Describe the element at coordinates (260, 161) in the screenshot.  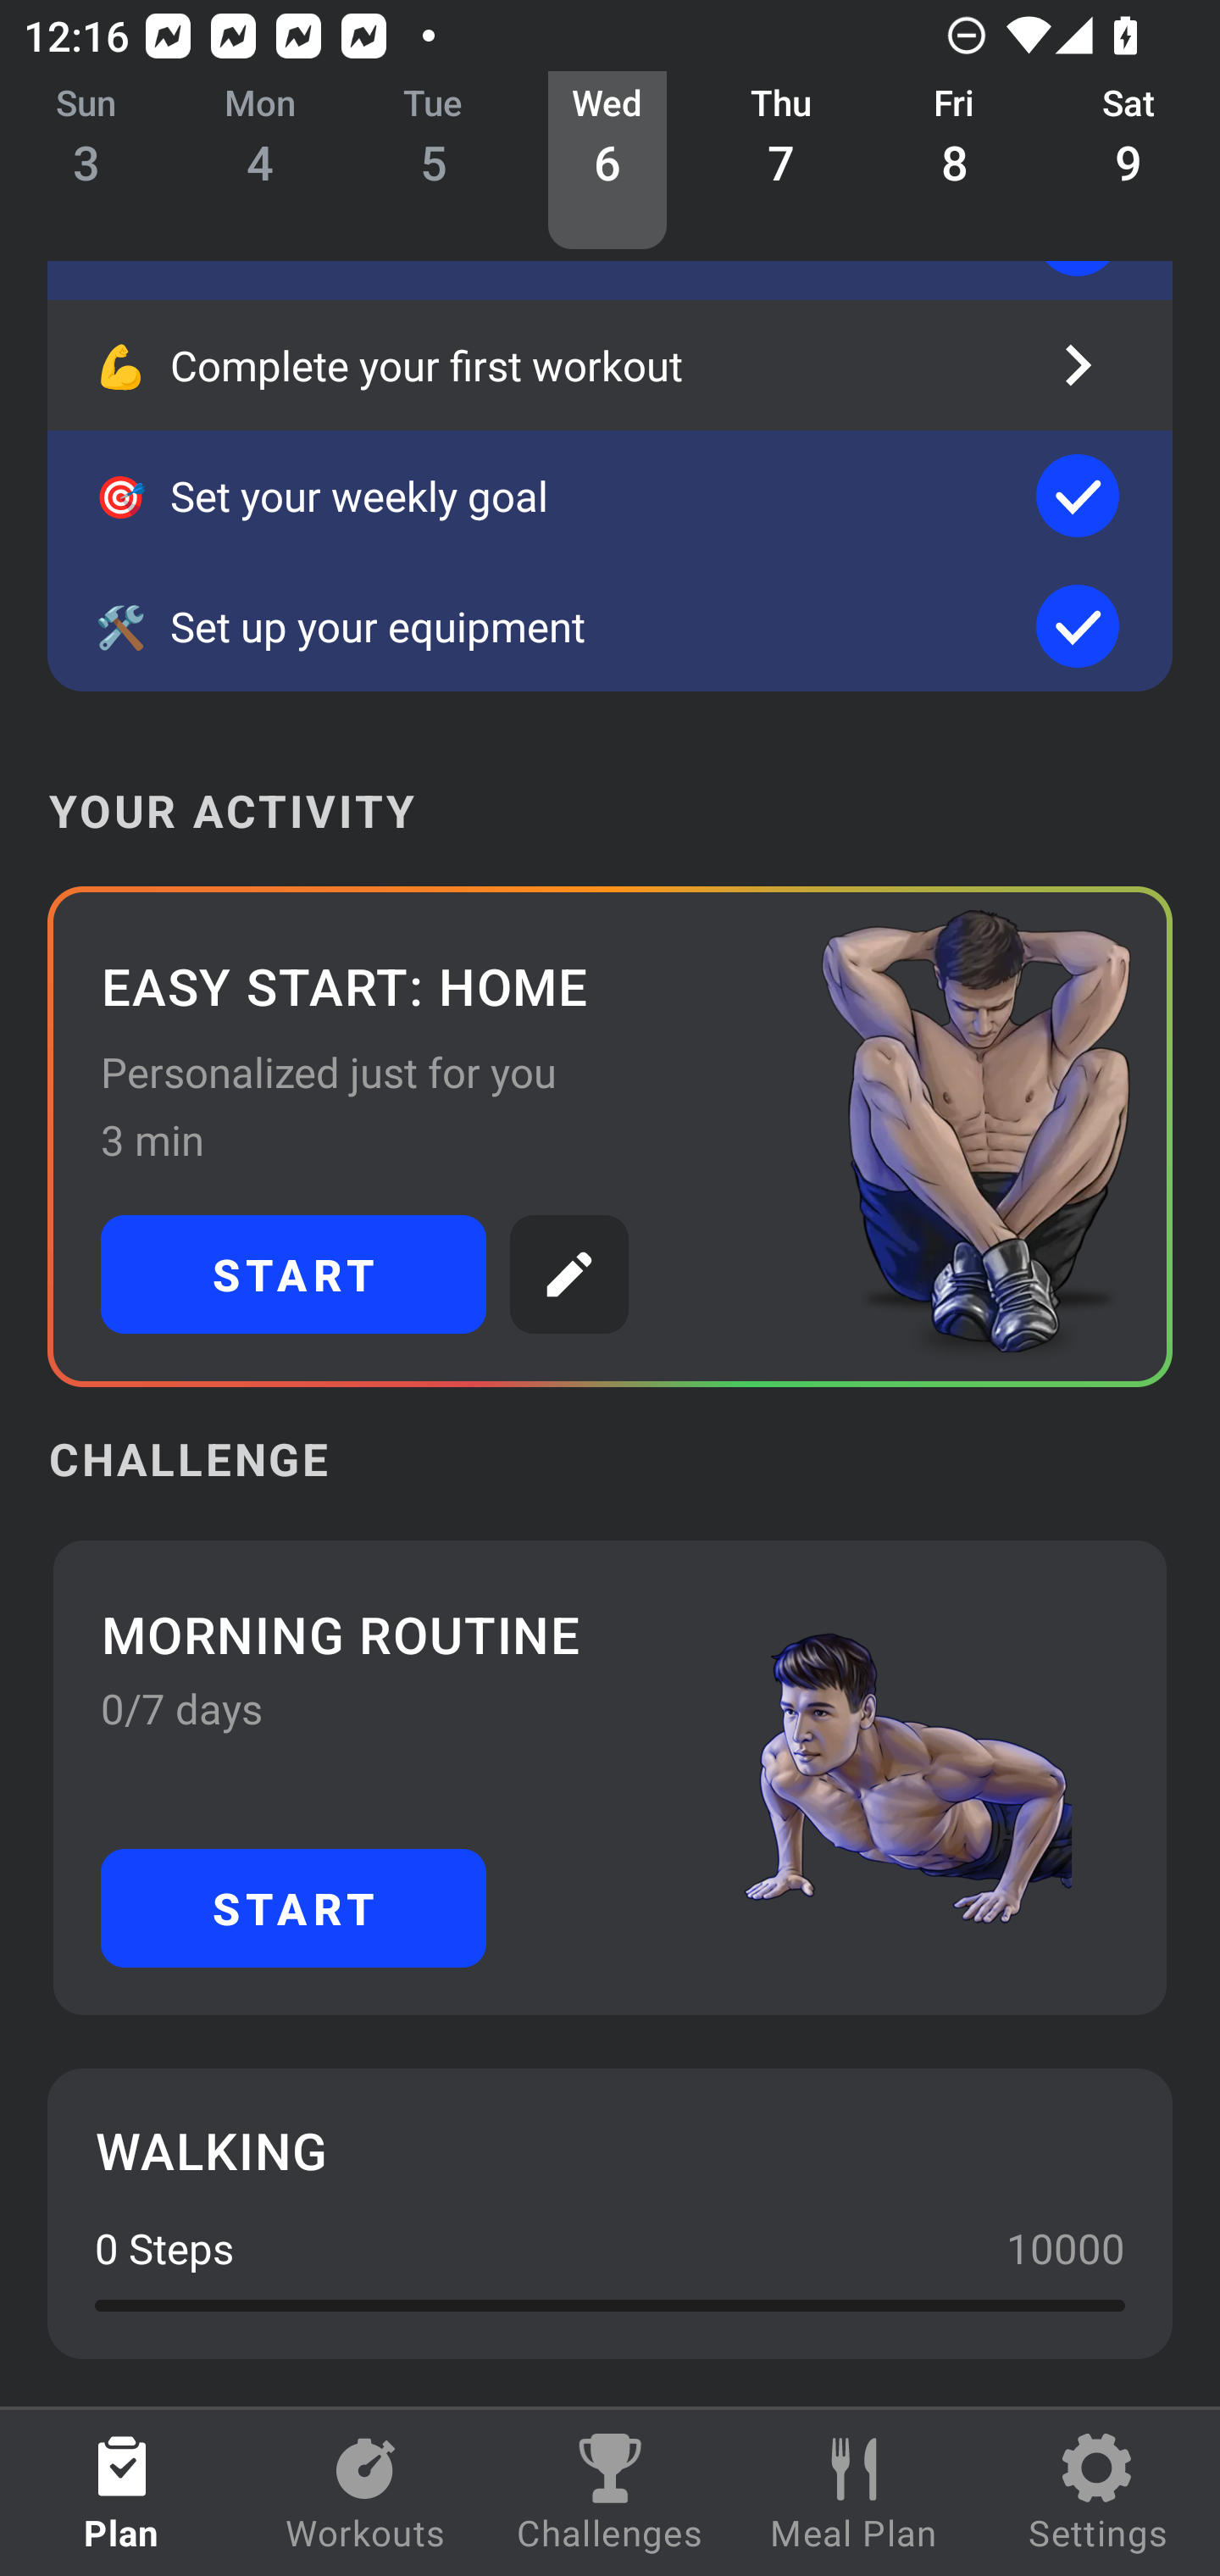
I see `Mon 4` at that location.